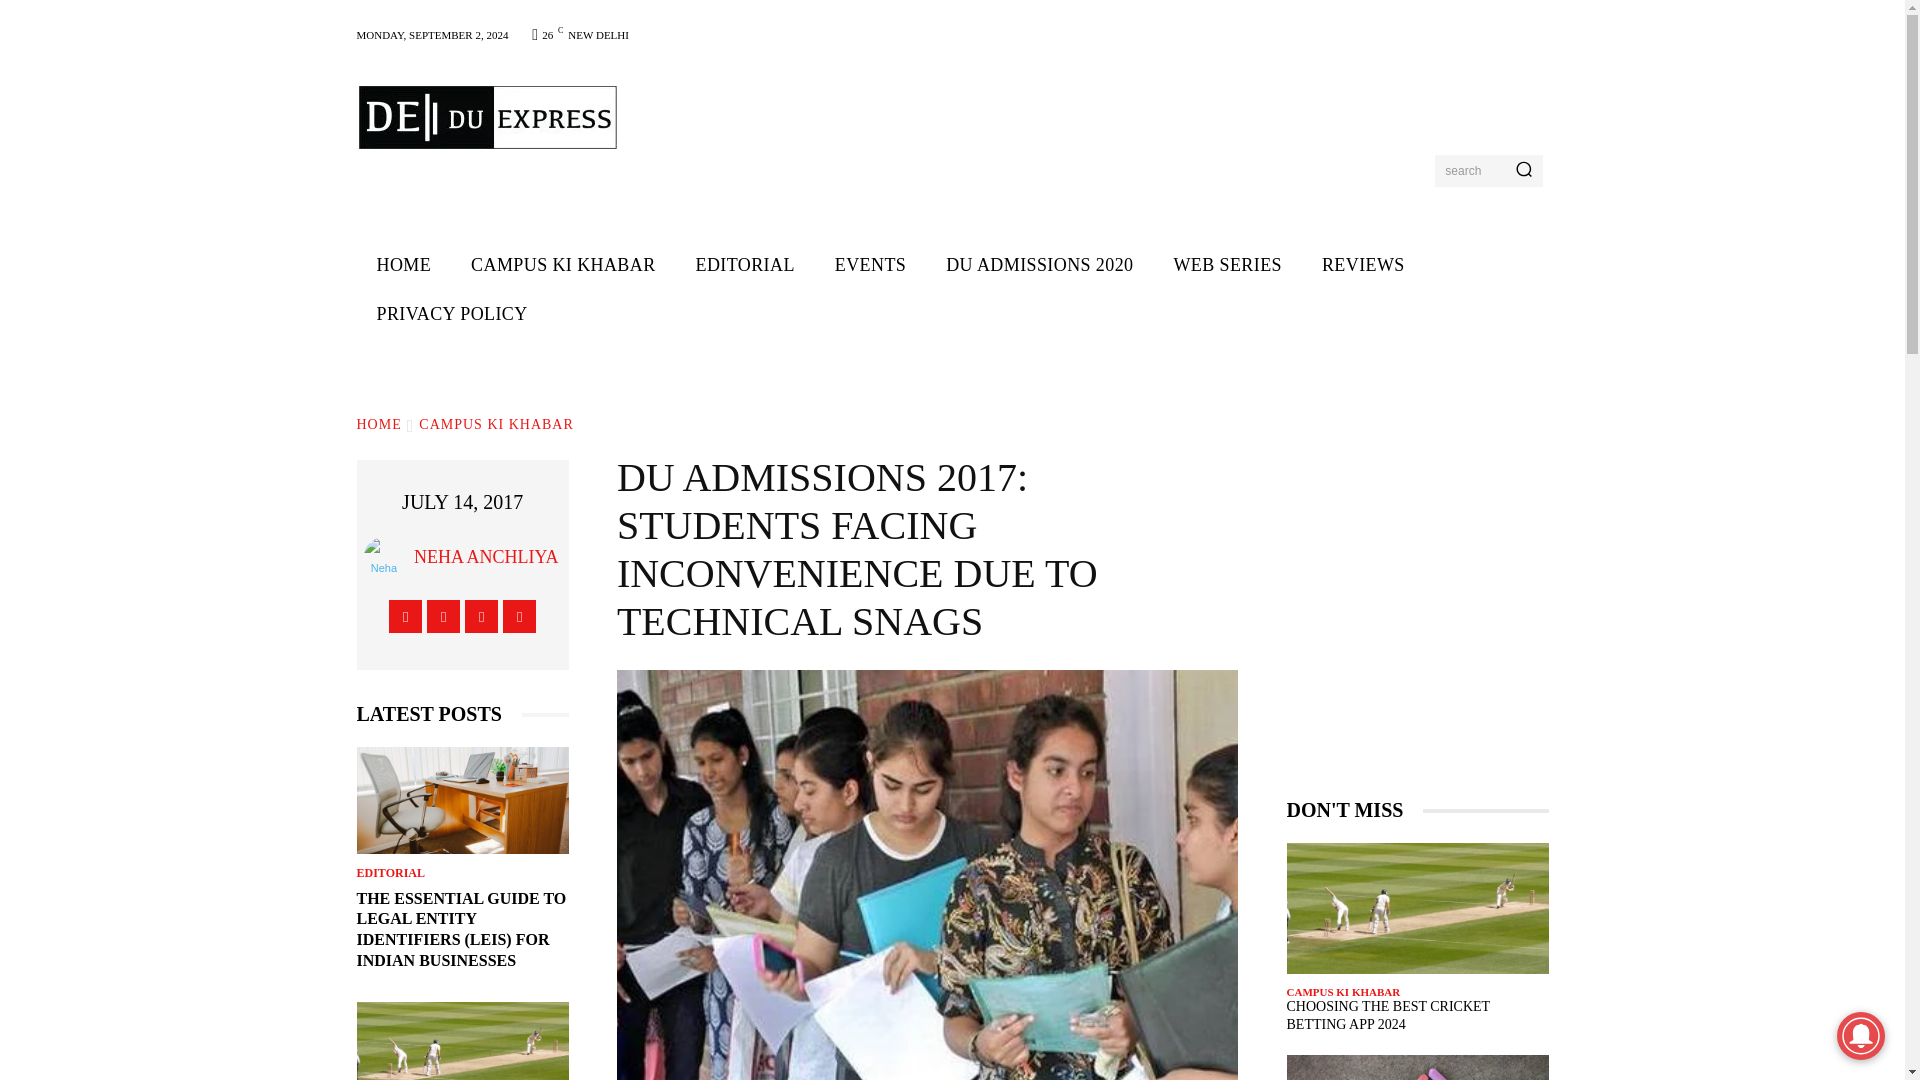 Image resolution: width=1920 pixels, height=1080 pixels. Describe the element at coordinates (744, 265) in the screenshot. I see `EDITORIAL` at that location.